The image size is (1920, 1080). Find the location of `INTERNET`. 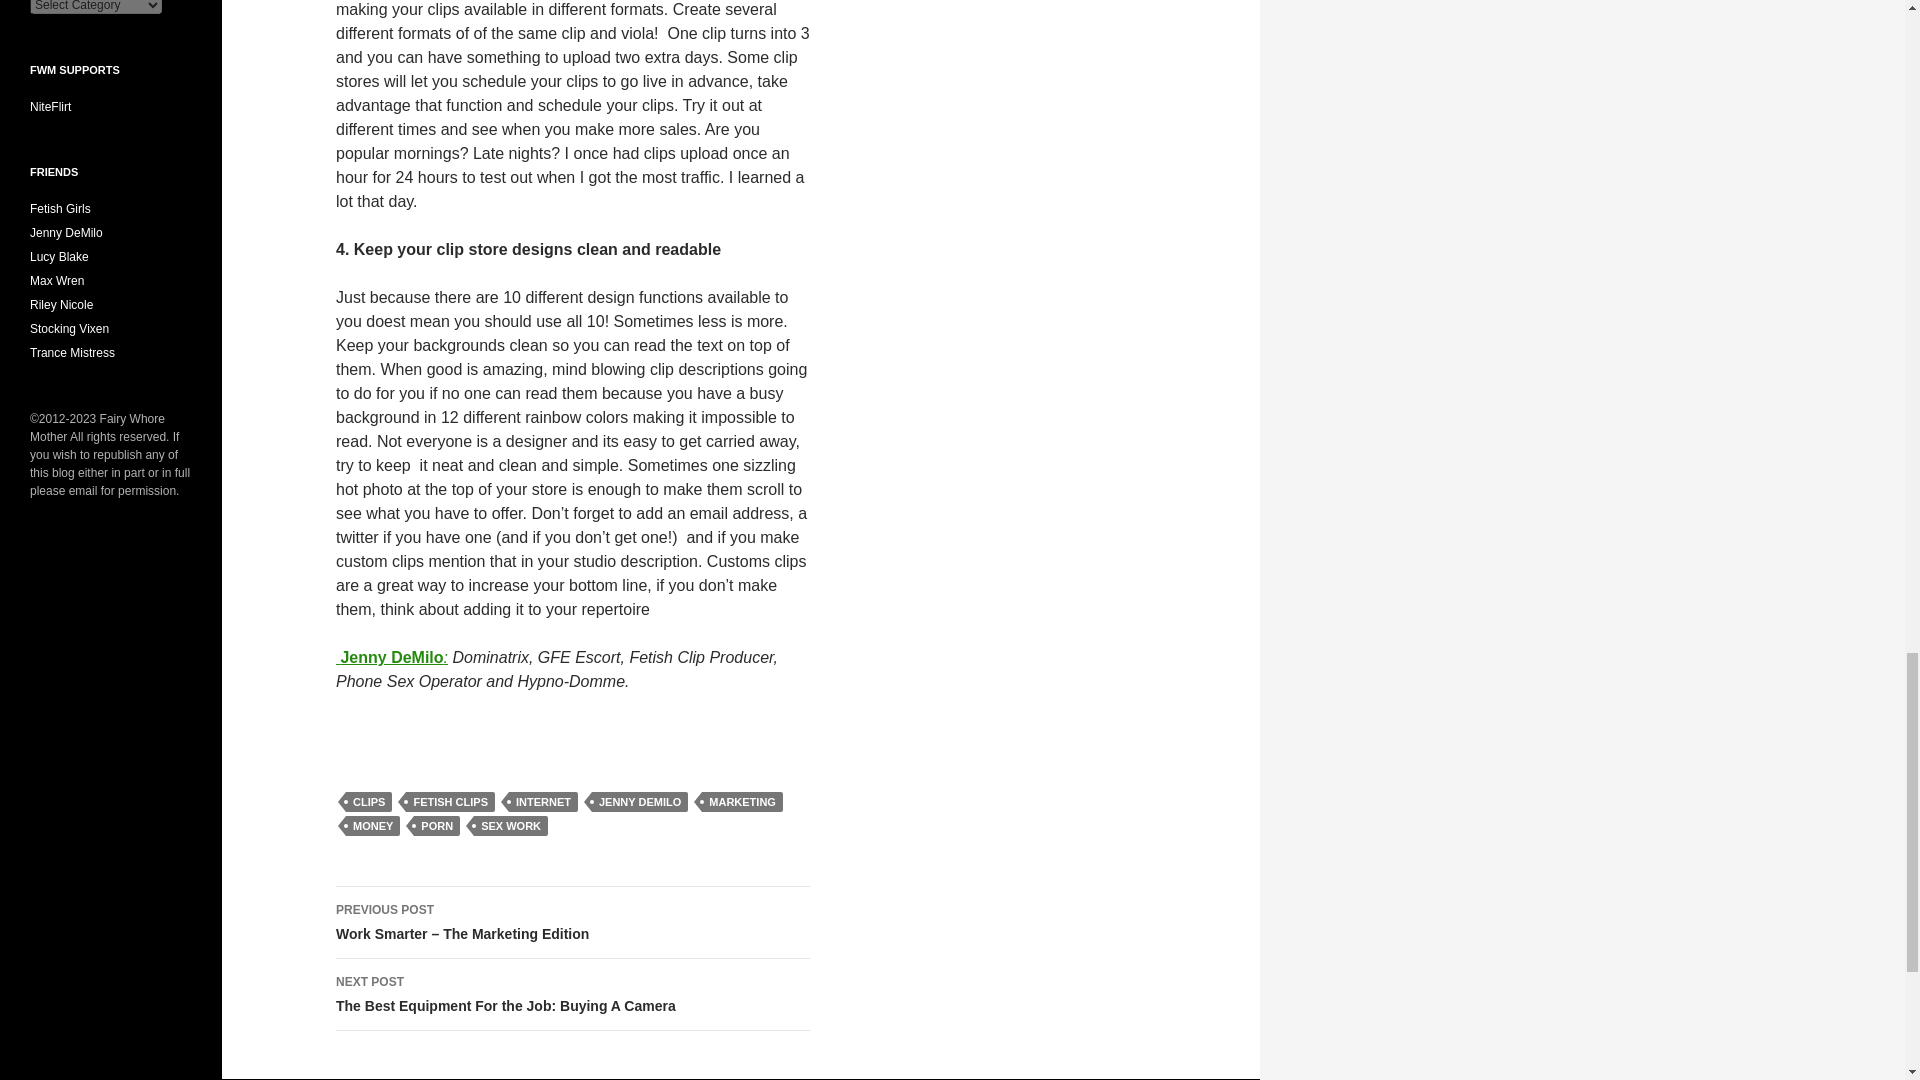

INTERNET is located at coordinates (542, 802).